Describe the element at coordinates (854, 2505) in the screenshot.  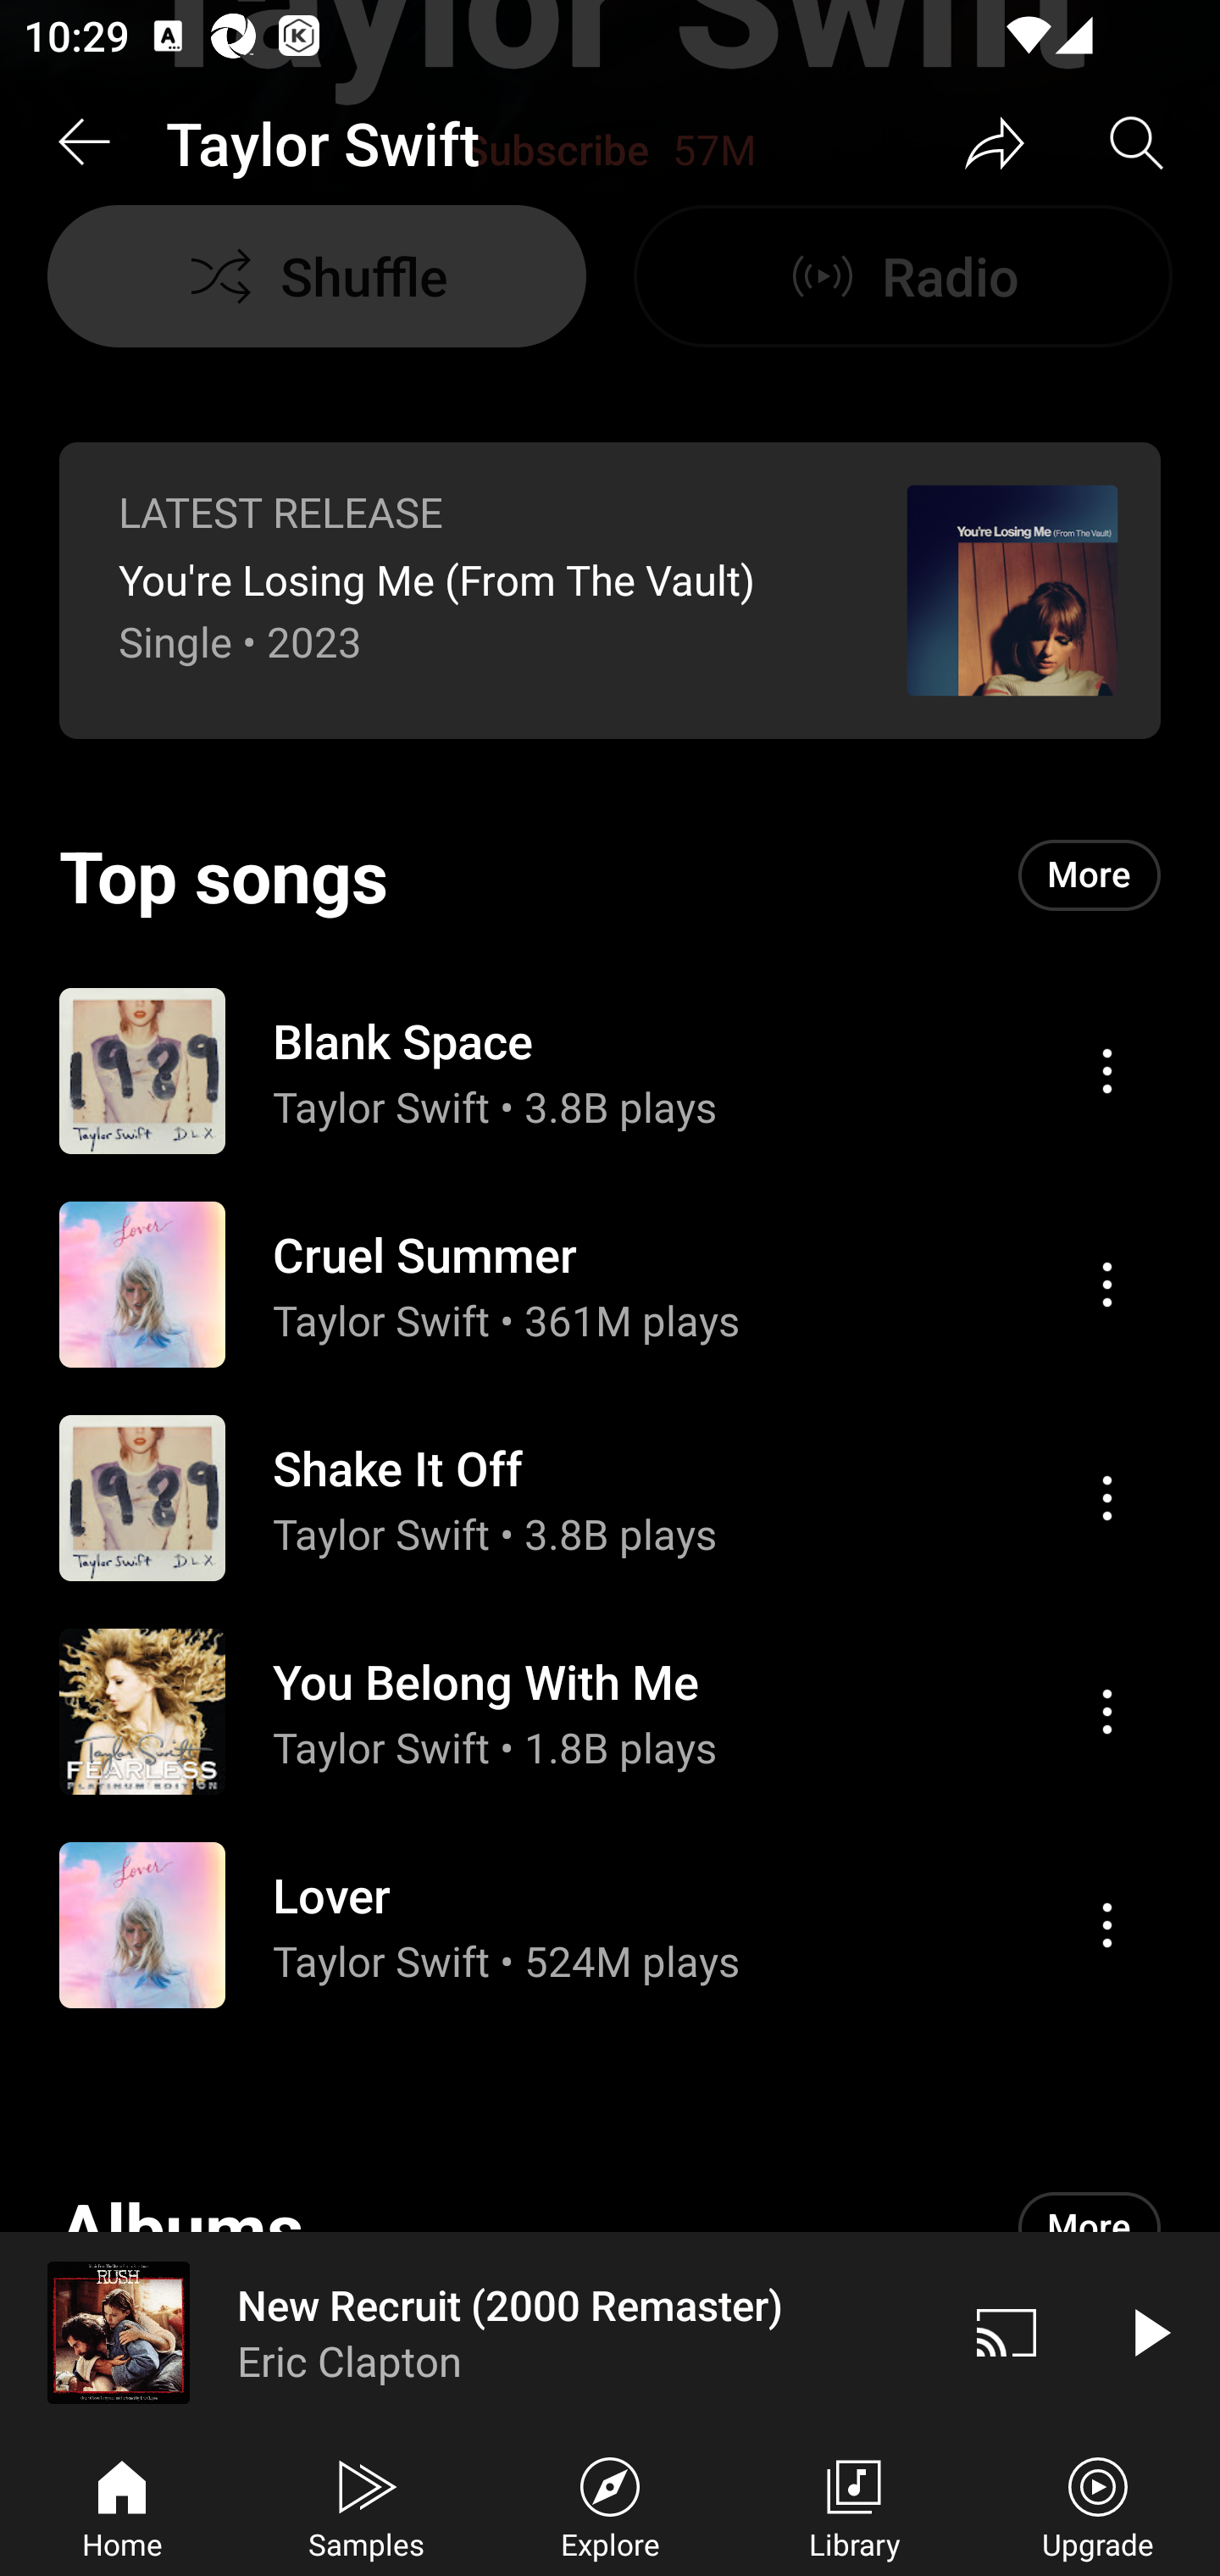
I see `Library` at that location.